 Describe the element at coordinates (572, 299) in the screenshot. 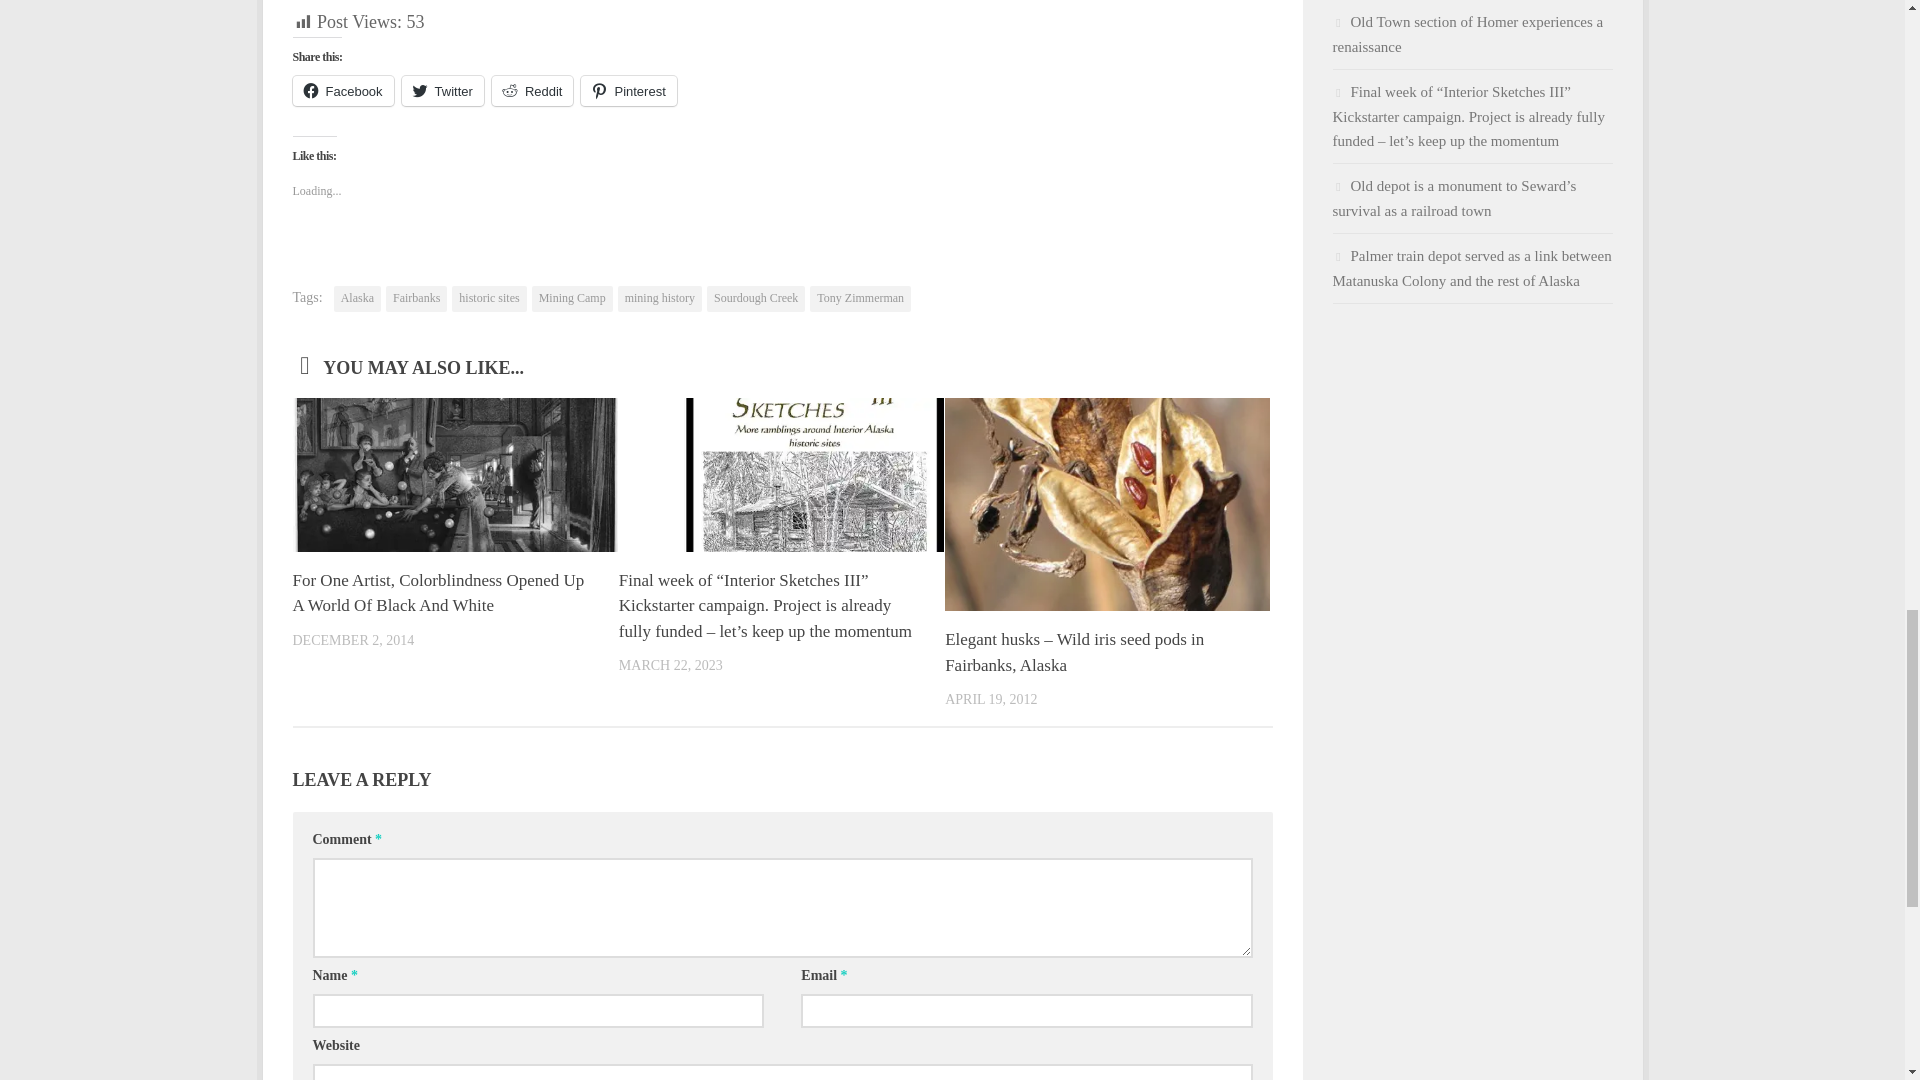

I see `Mining Camp` at that location.